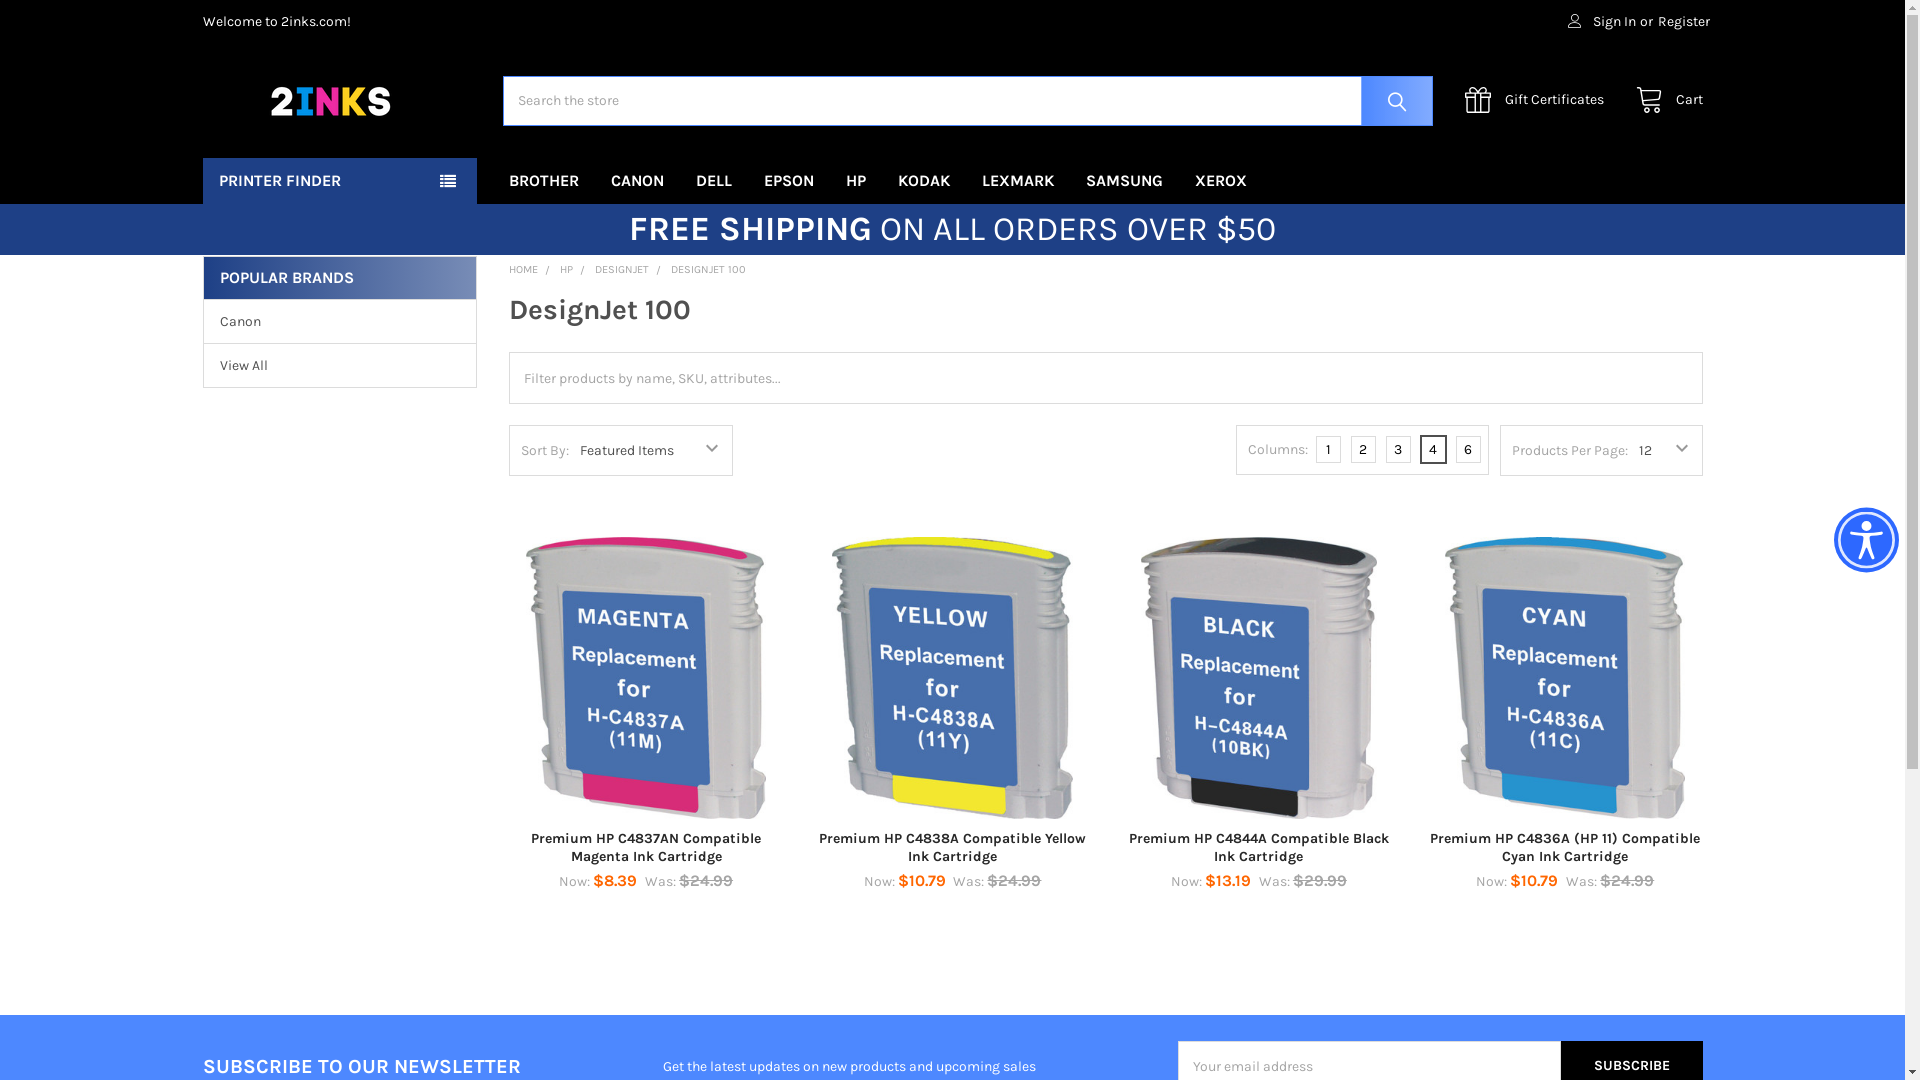  What do you see at coordinates (714, 181) in the screenshot?
I see `DELL` at bounding box center [714, 181].